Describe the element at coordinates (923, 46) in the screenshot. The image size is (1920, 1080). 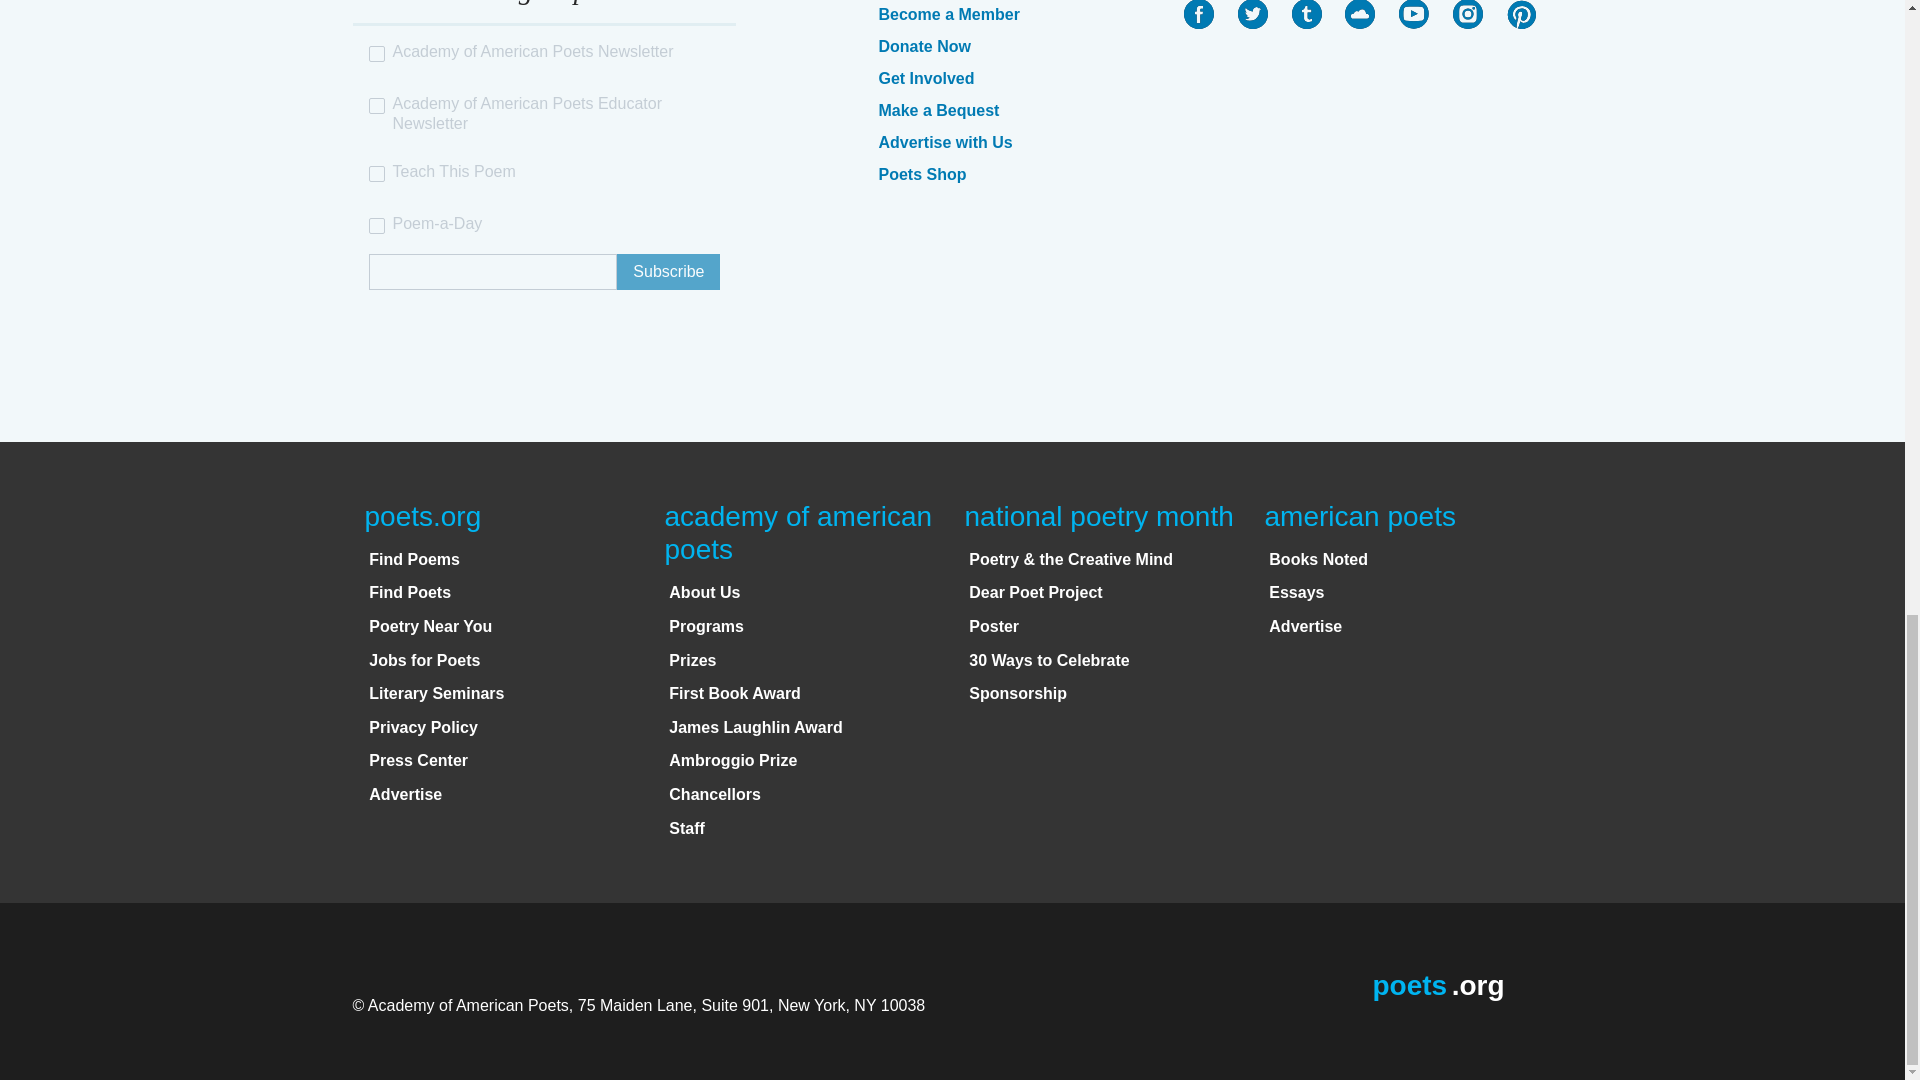
I see `Donate Now` at that location.